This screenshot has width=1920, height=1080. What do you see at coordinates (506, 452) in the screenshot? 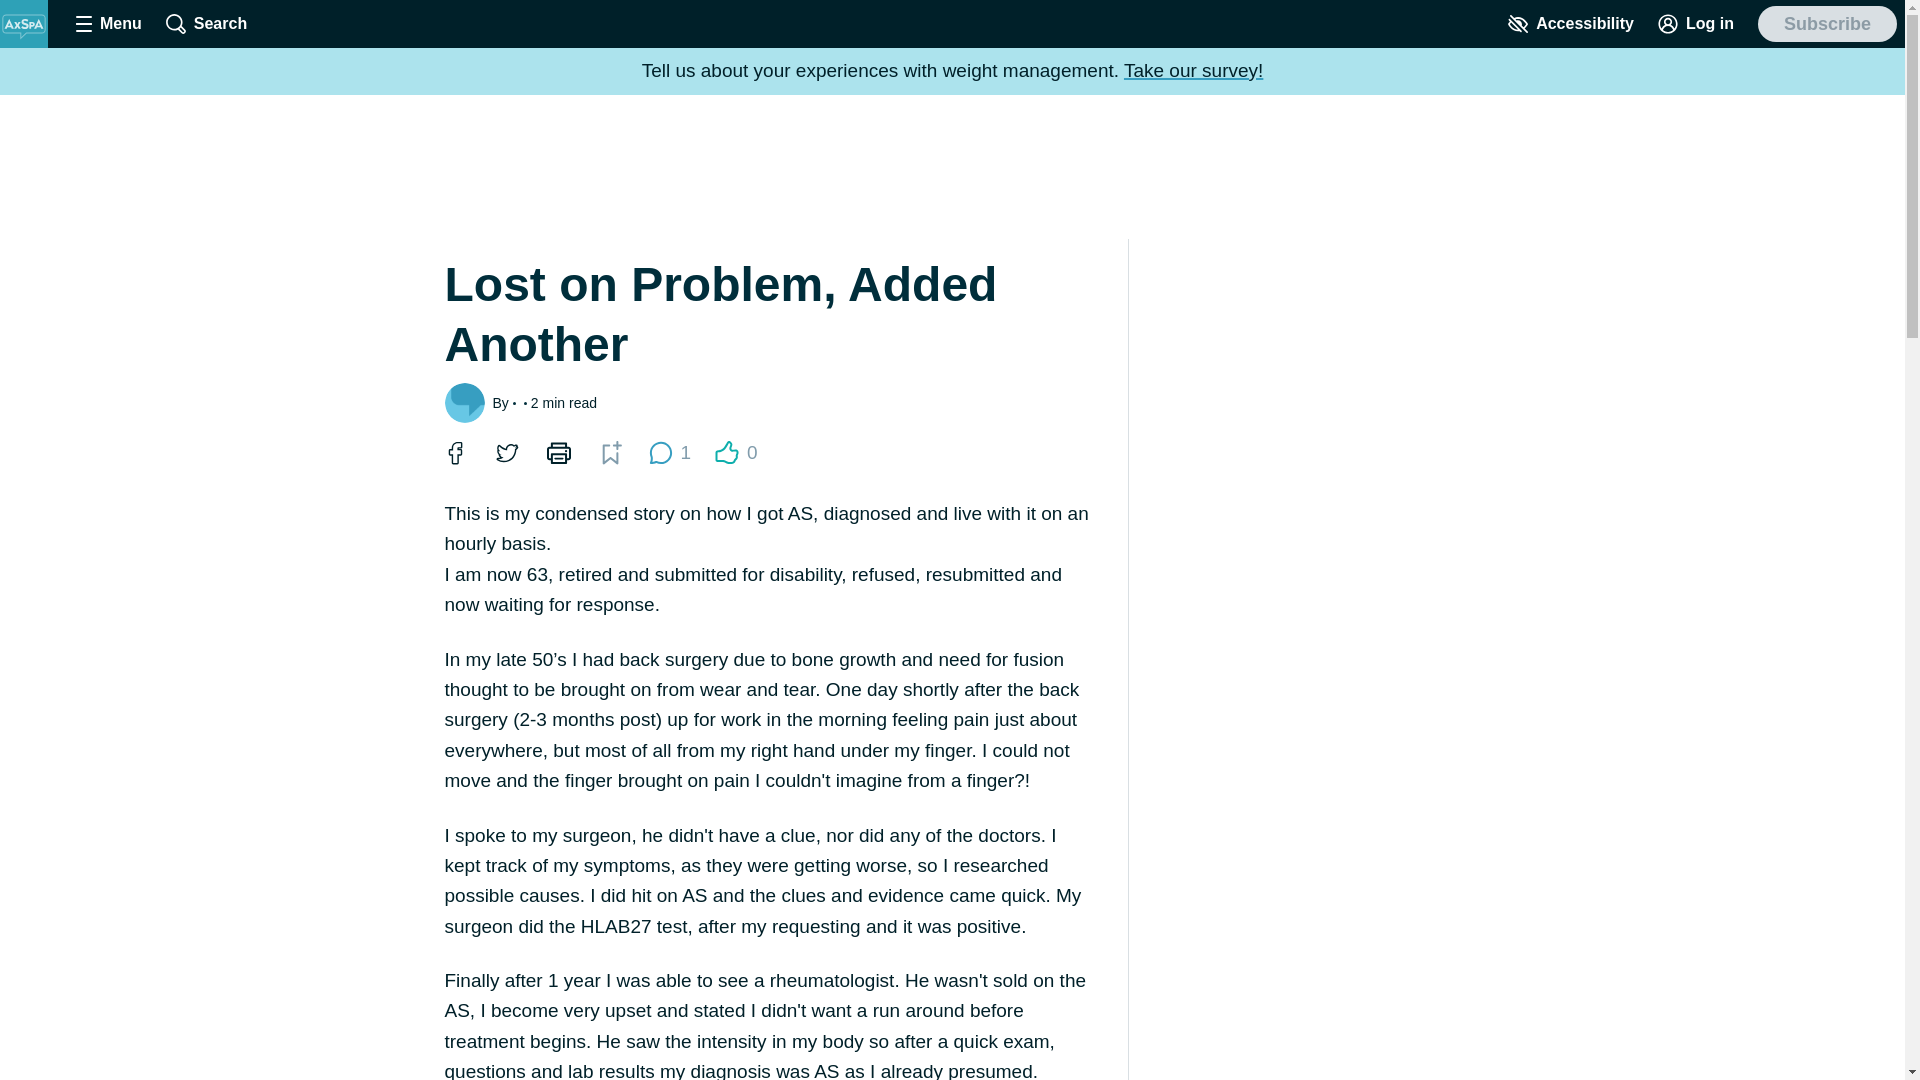
I see `Search` at bounding box center [506, 452].